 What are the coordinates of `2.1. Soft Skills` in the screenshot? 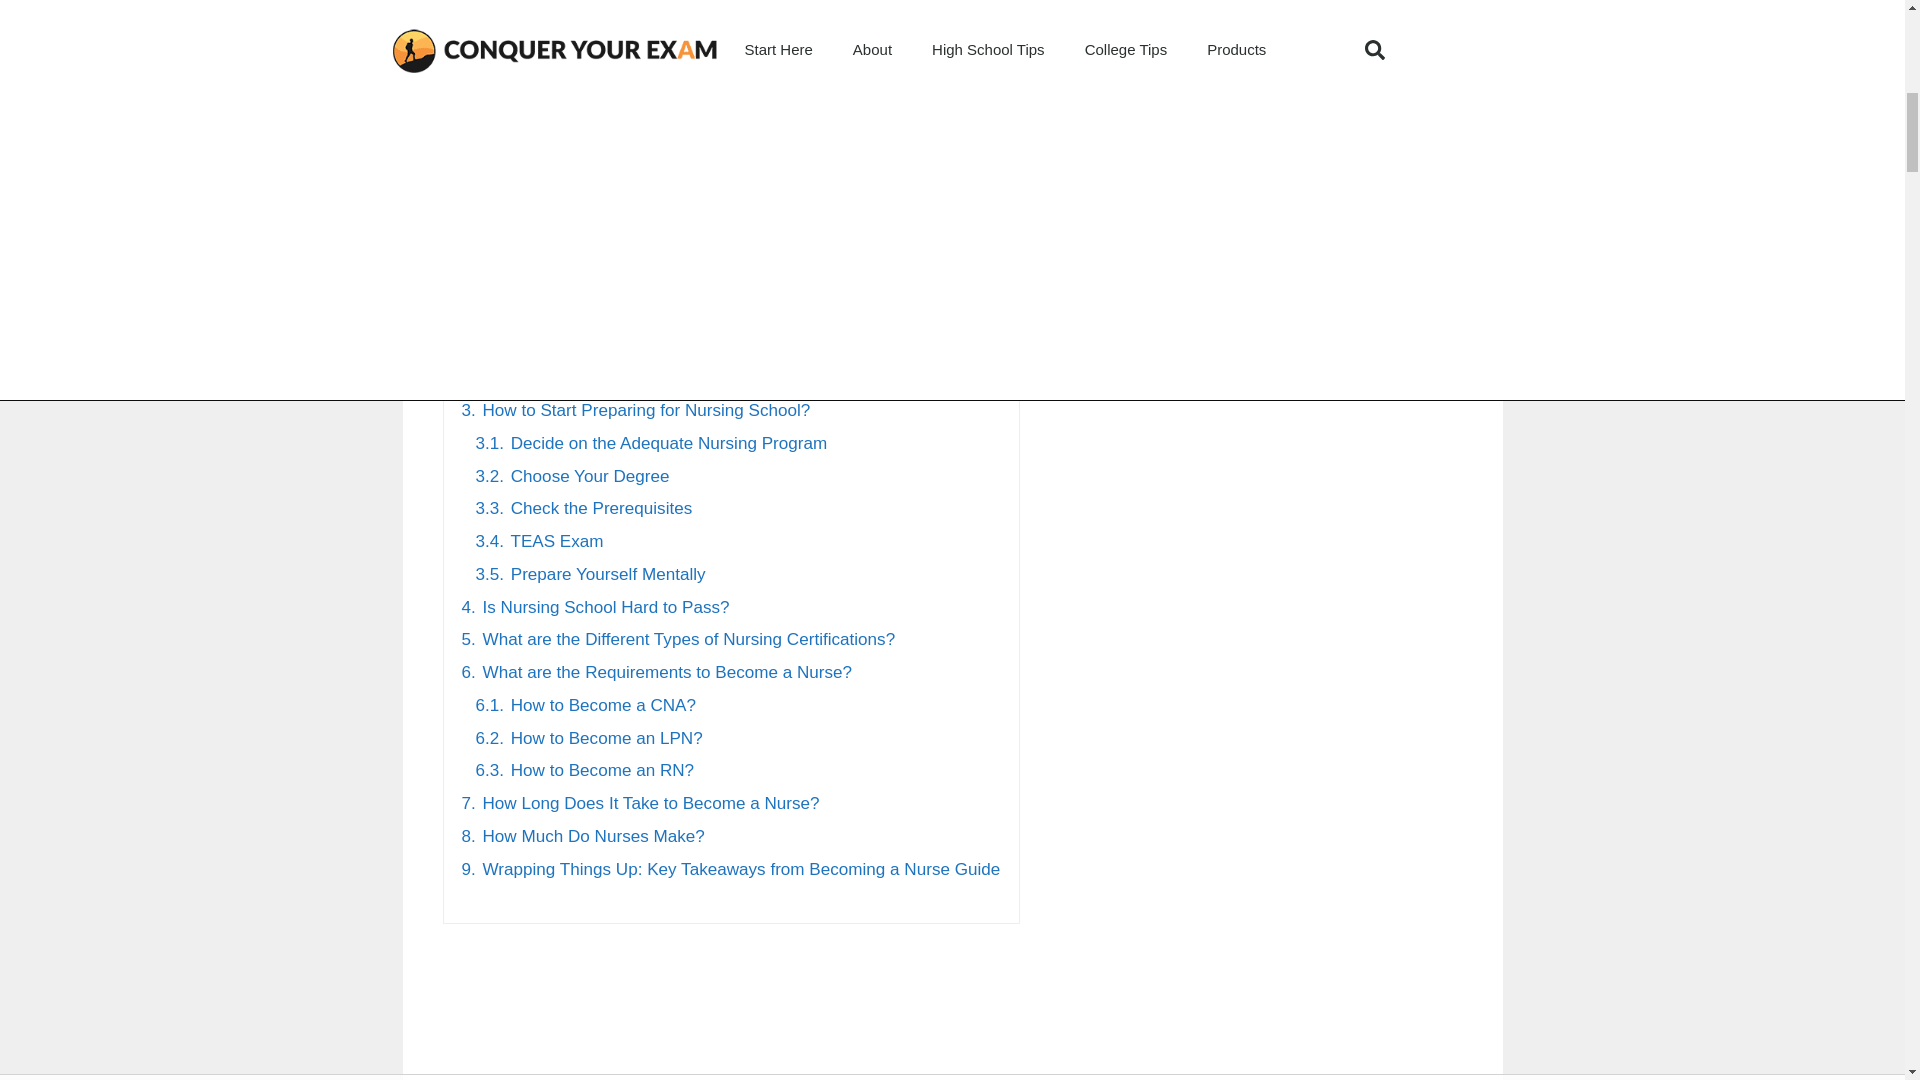 It's located at (530, 312).